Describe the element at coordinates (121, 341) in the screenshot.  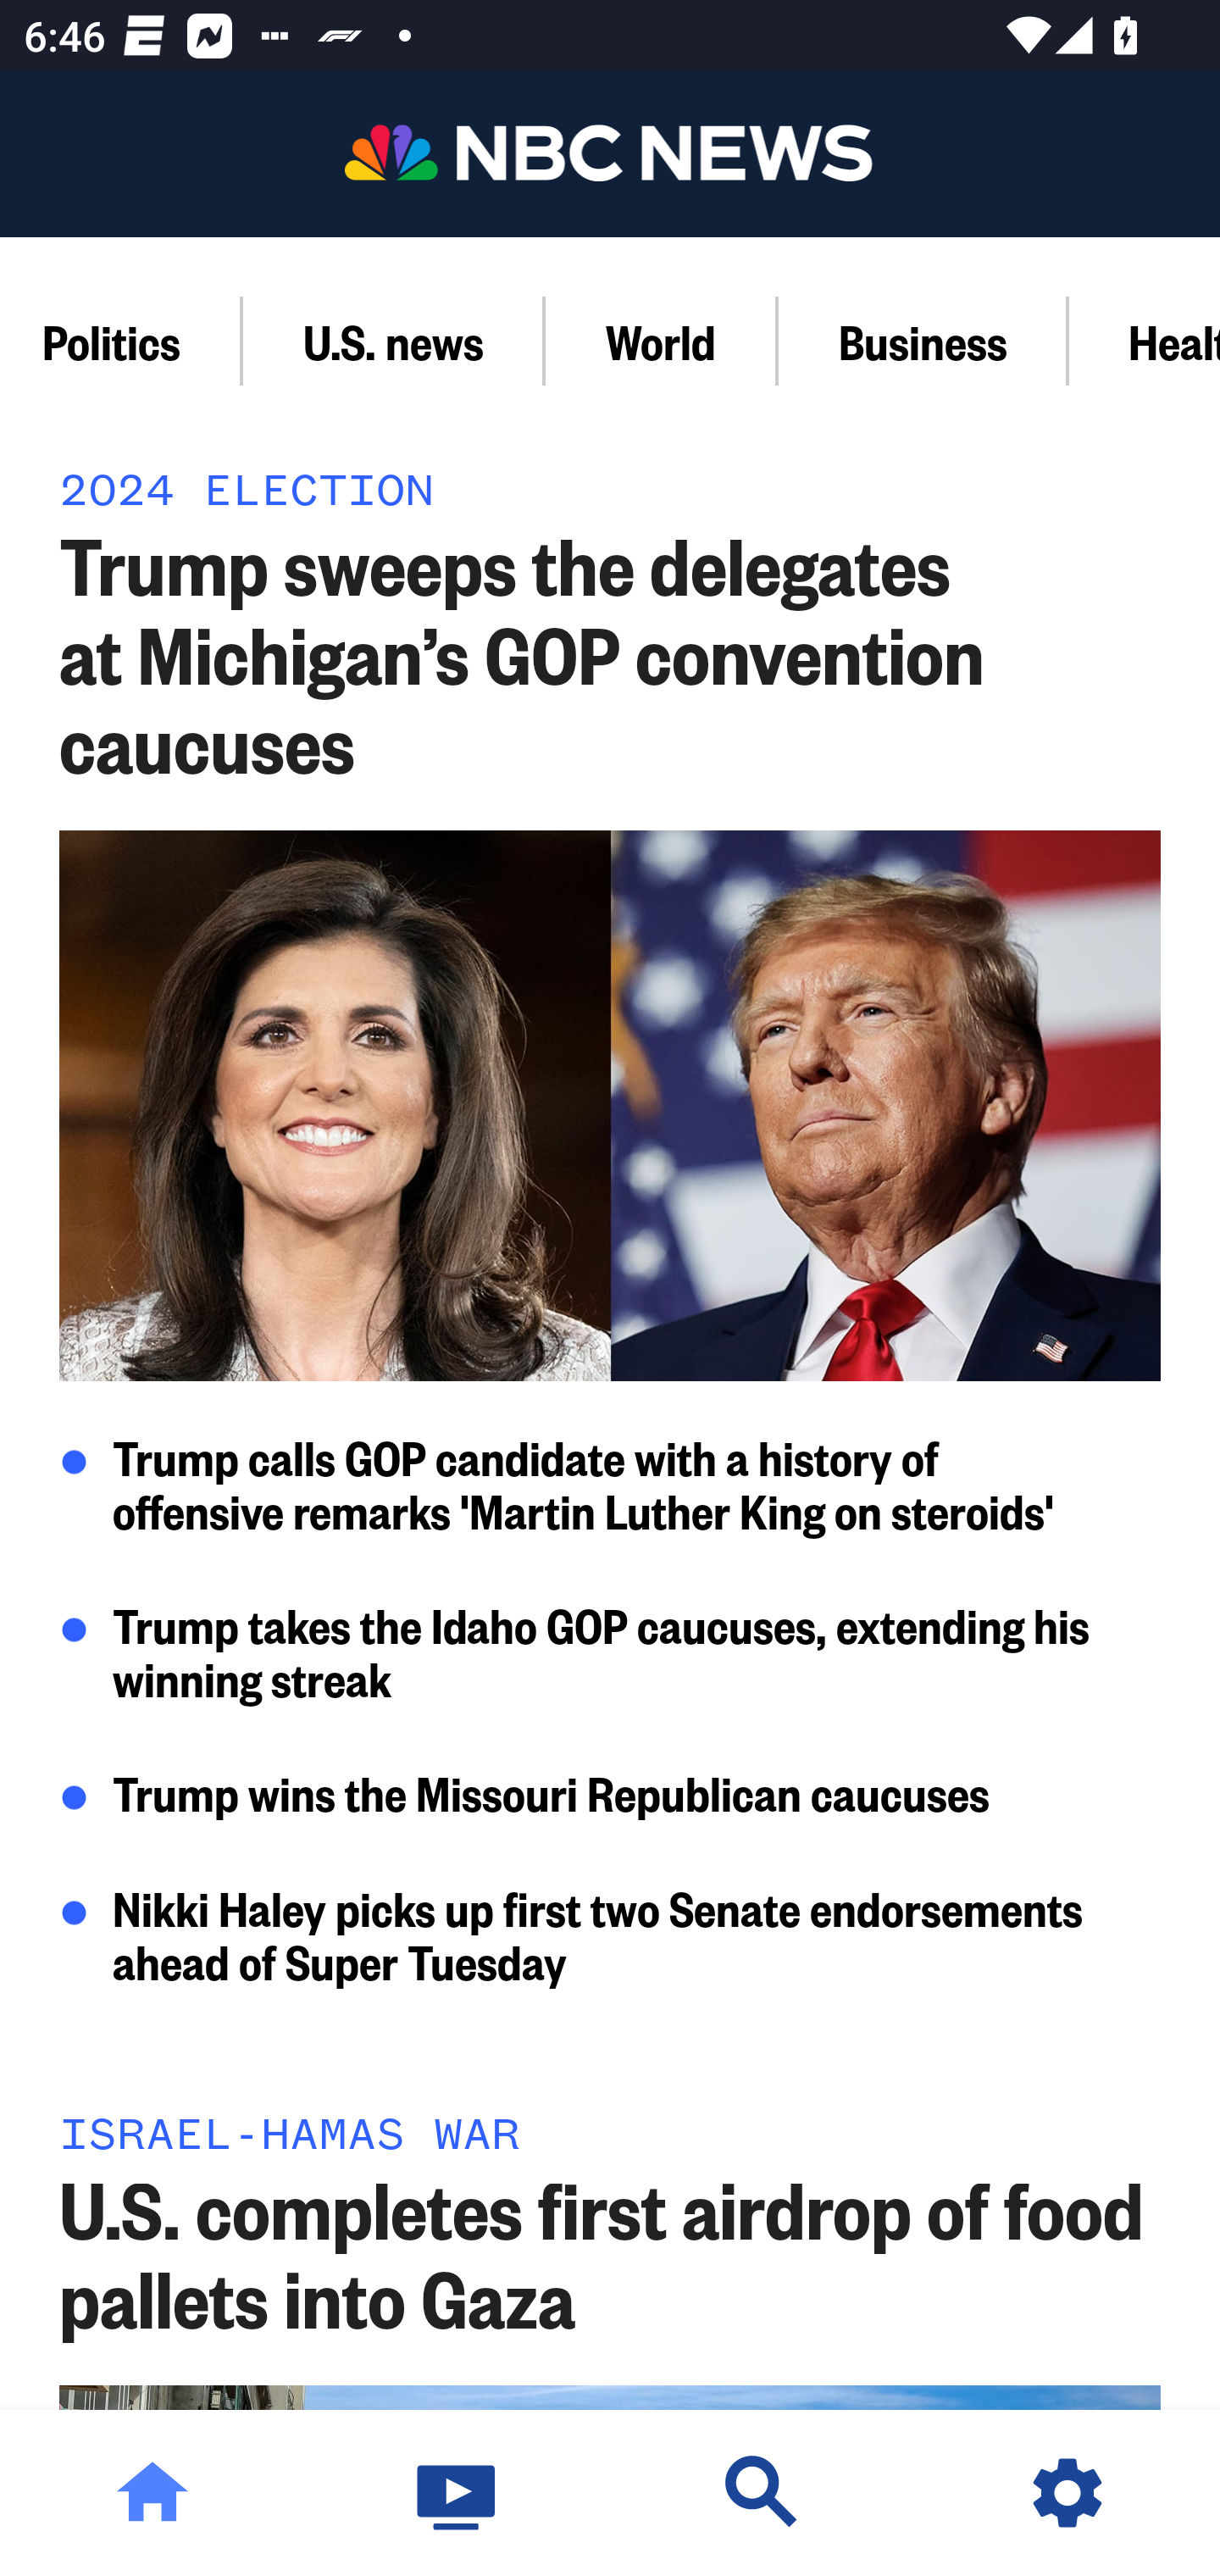
I see `Politics Section,Politics` at that location.